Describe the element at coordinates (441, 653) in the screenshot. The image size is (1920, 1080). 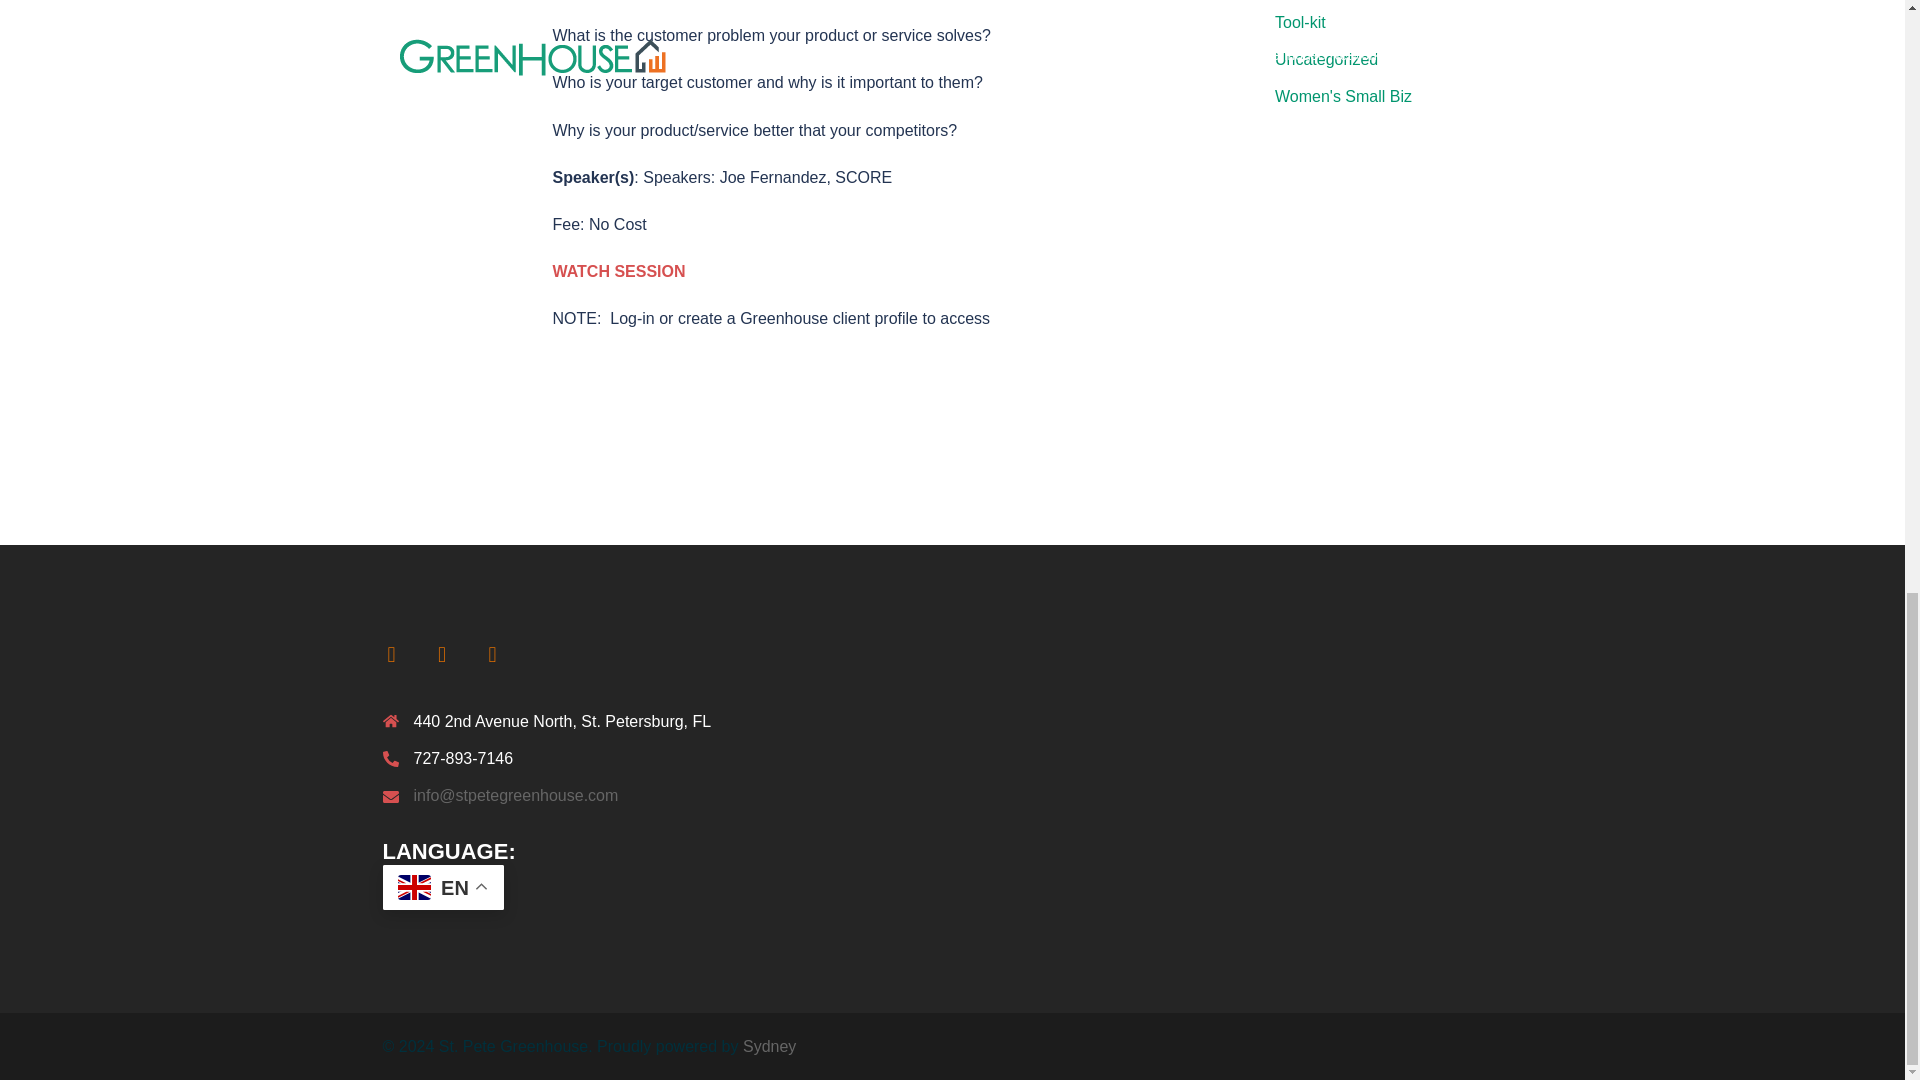
I see `Twitter` at that location.